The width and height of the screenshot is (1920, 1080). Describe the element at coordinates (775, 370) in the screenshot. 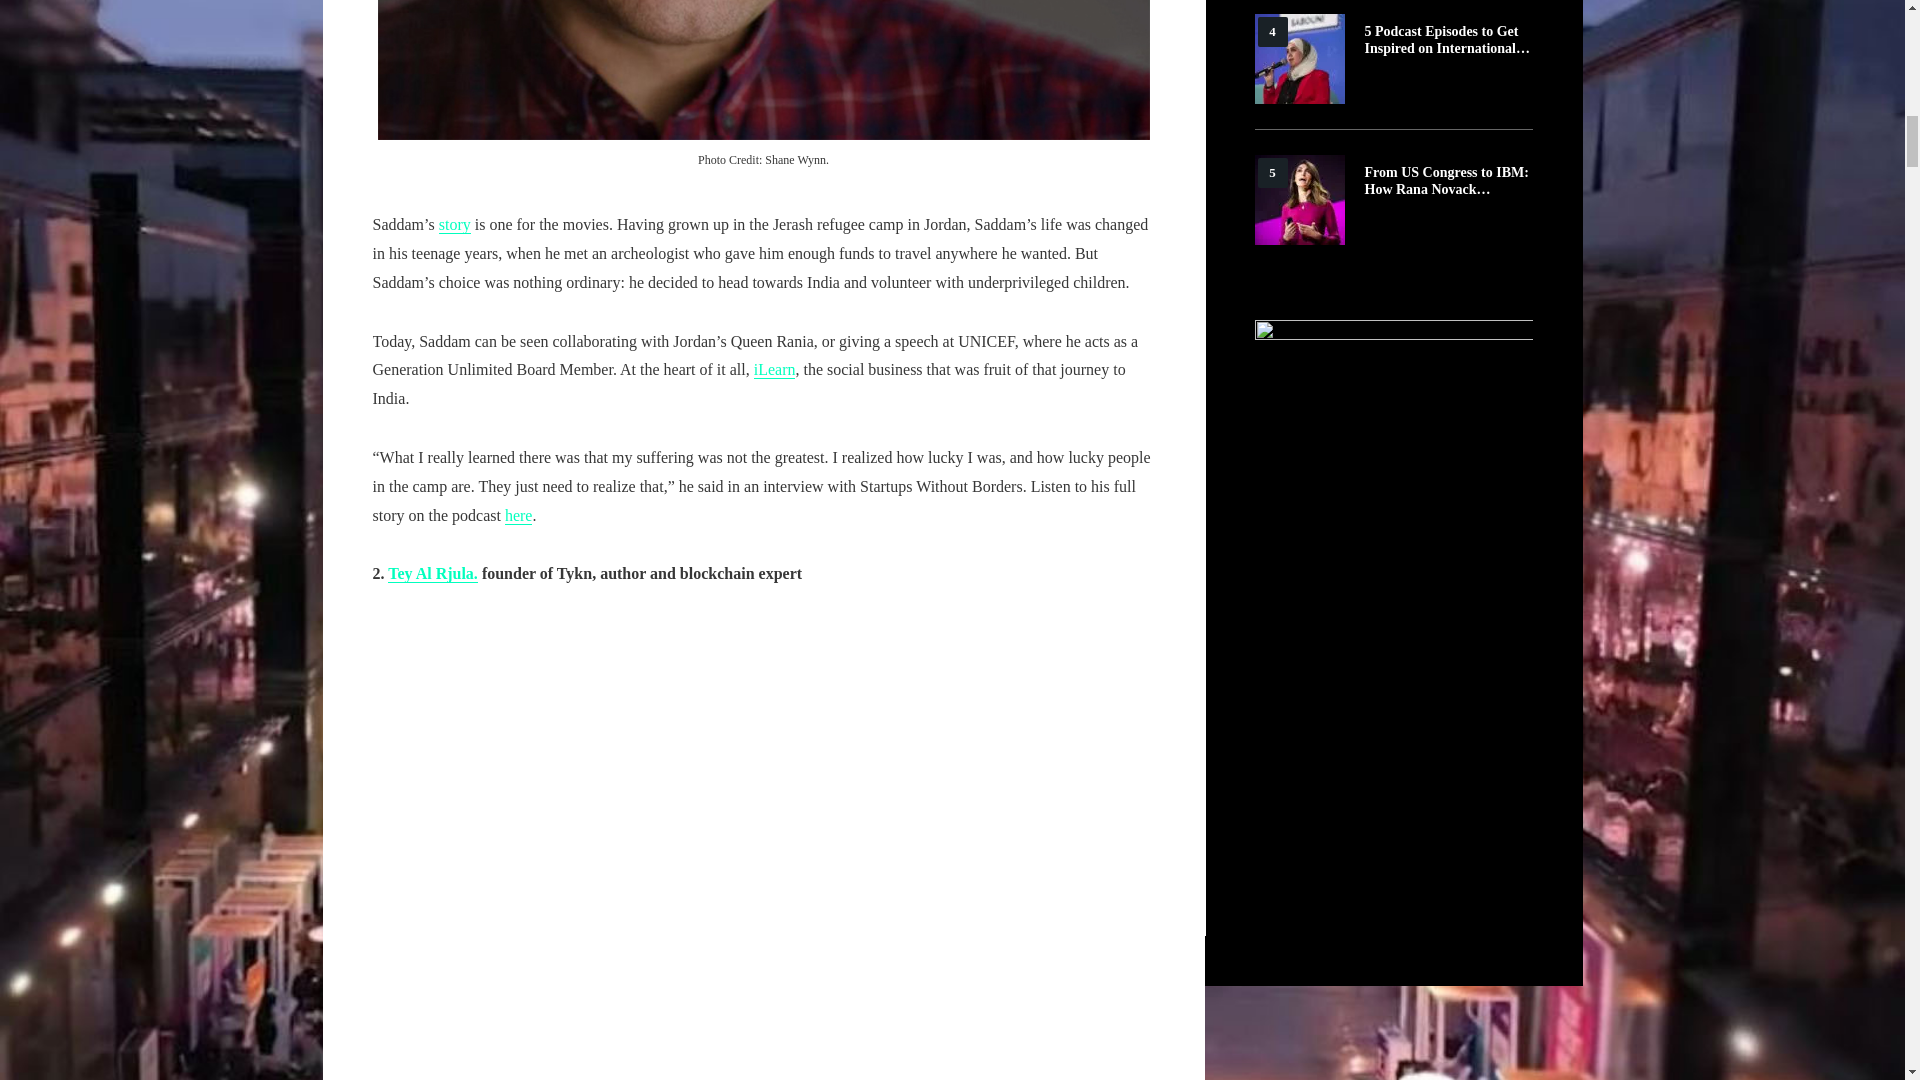

I see `iLearn` at that location.